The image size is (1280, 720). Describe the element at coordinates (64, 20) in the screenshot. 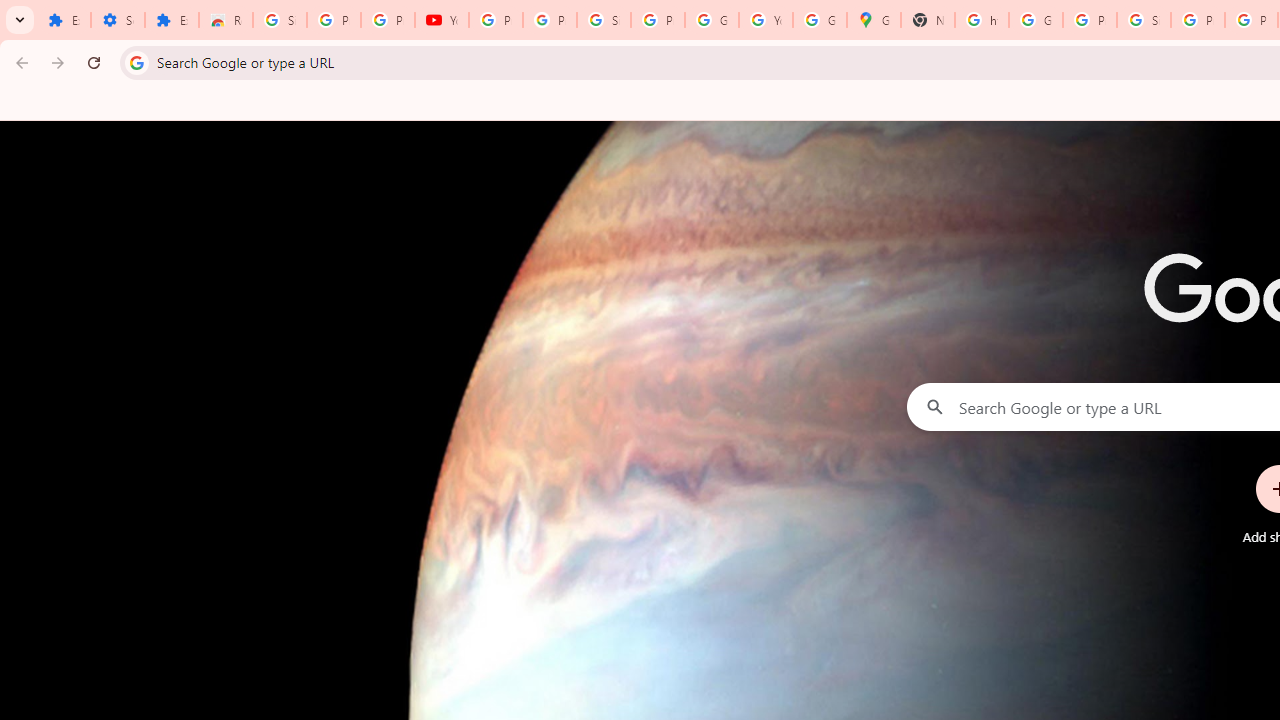

I see `Extensions` at that location.